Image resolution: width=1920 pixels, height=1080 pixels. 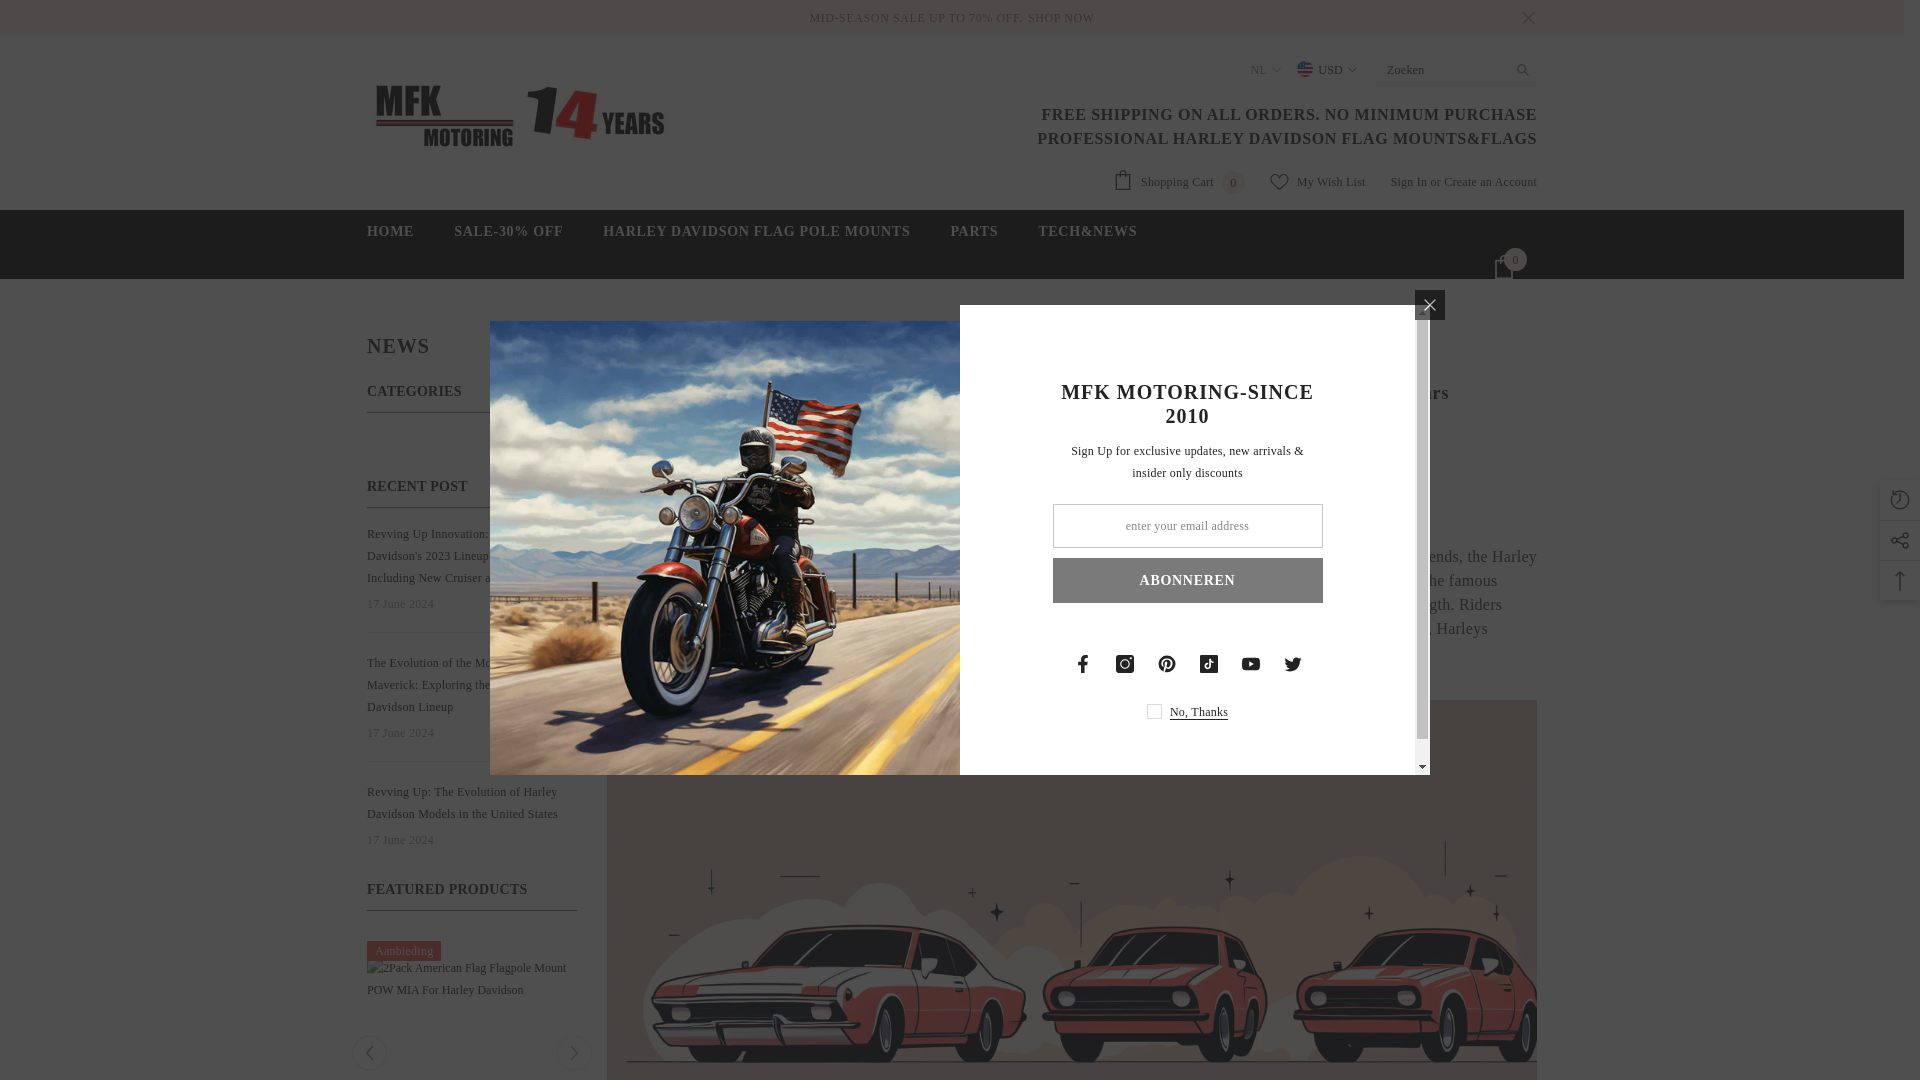 I want to click on NL, so click(x=1263, y=70).